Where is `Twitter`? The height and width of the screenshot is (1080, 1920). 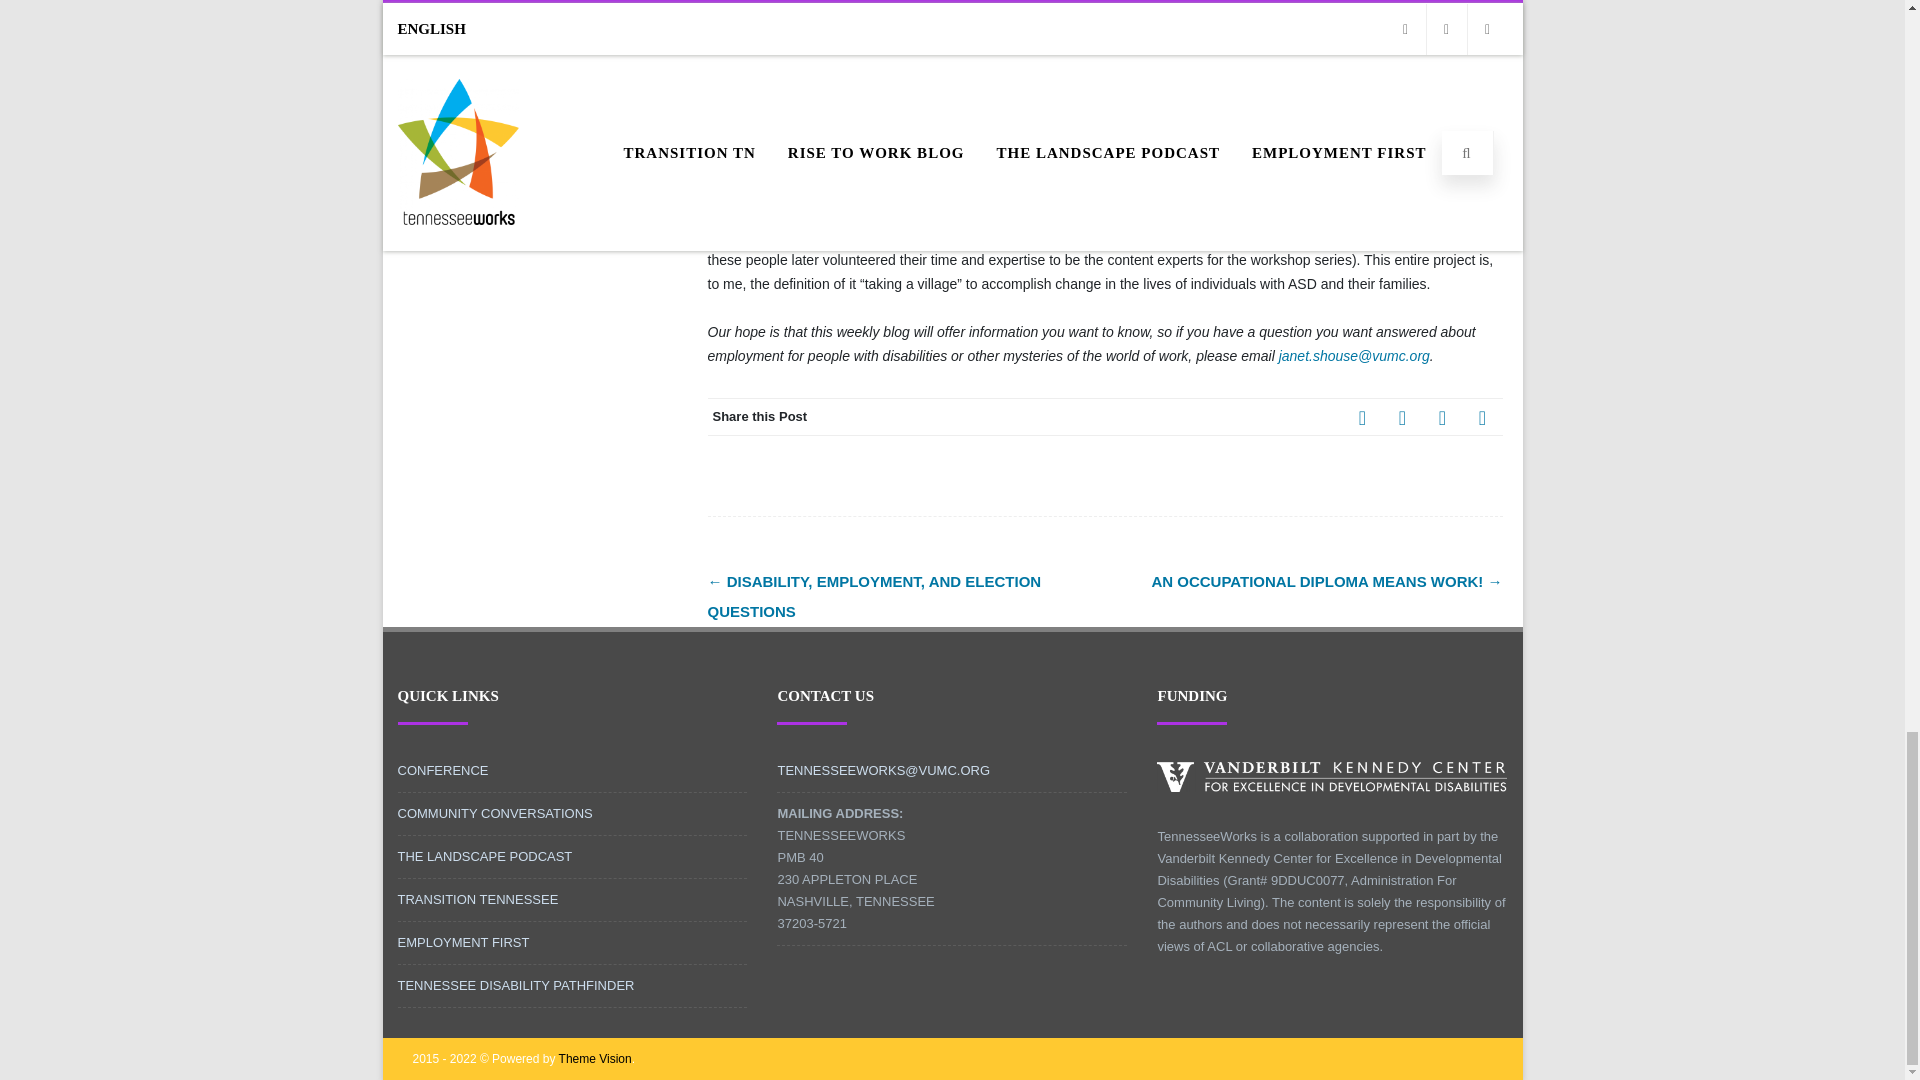
Twitter is located at coordinates (1402, 417).